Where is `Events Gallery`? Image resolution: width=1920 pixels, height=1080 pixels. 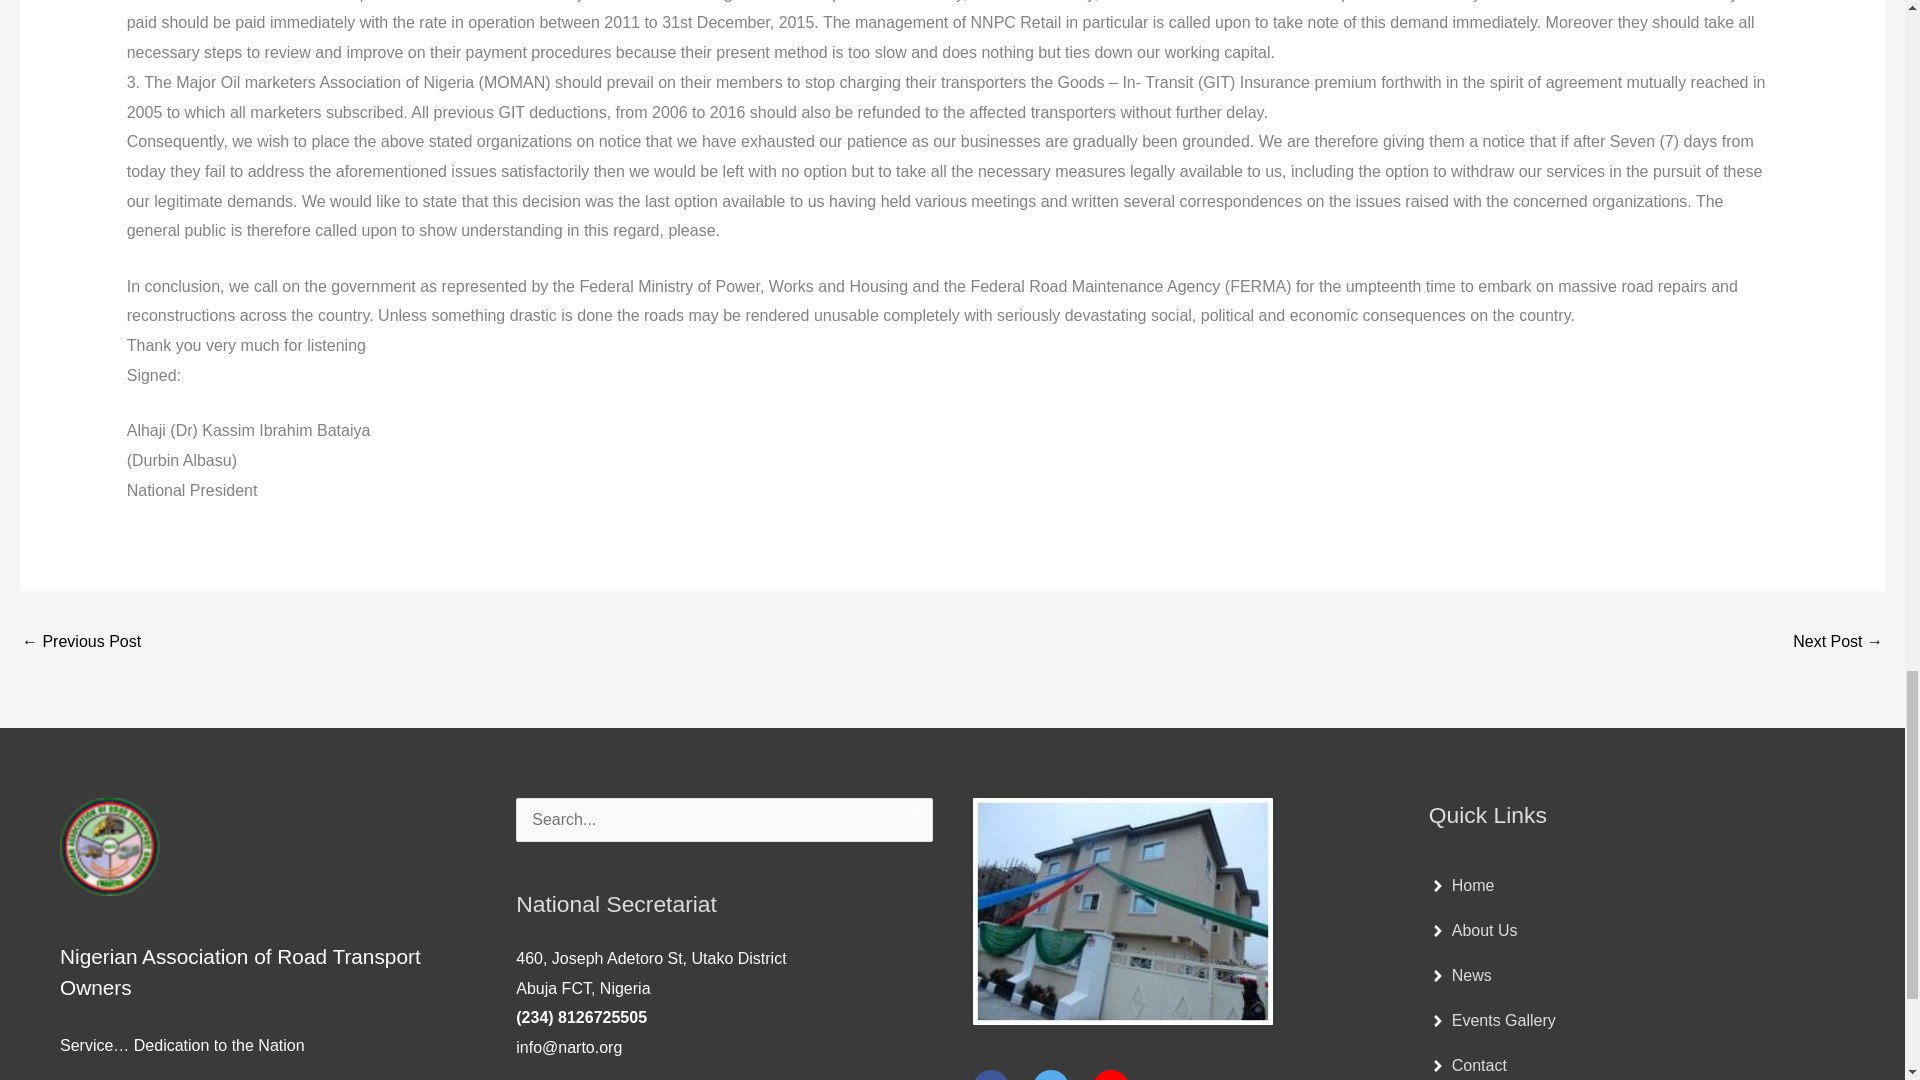
Events Gallery is located at coordinates (1492, 1020).